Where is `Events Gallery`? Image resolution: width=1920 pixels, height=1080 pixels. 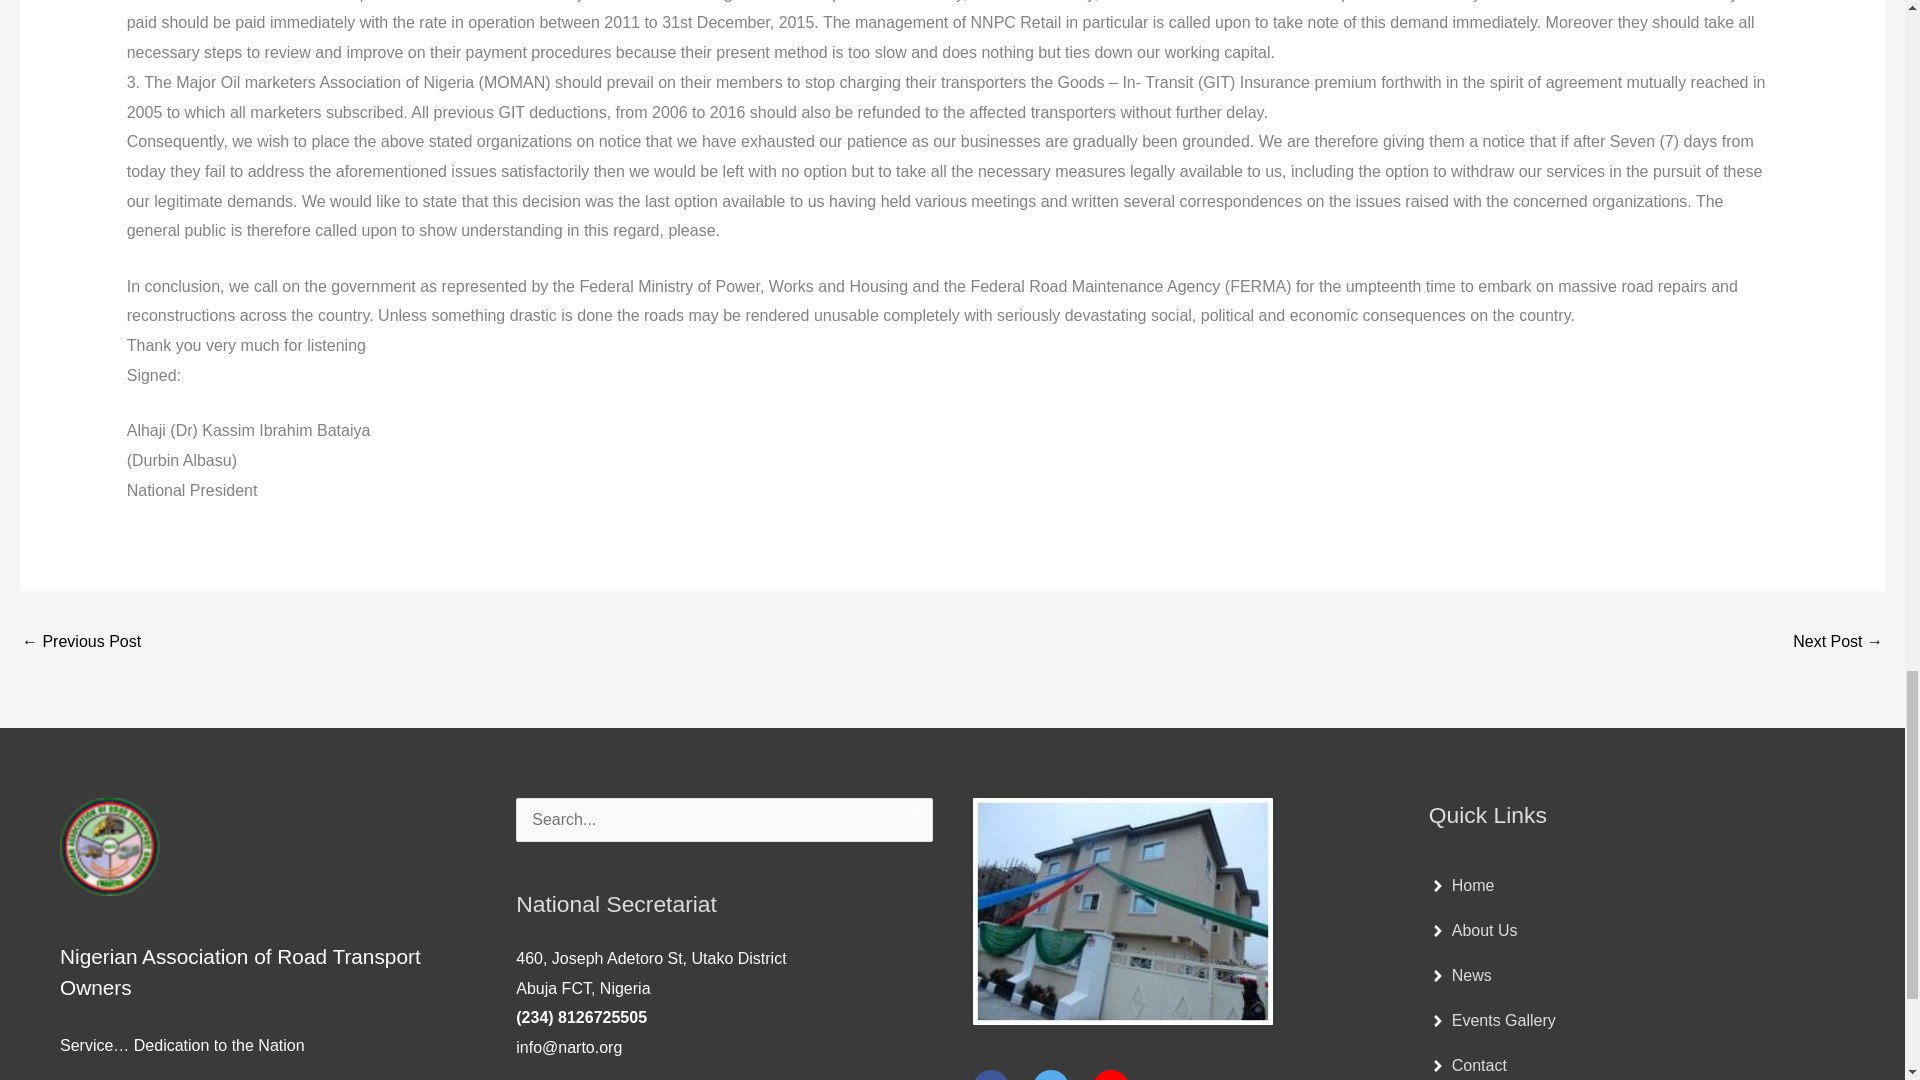
Events Gallery is located at coordinates (1492, 1020).